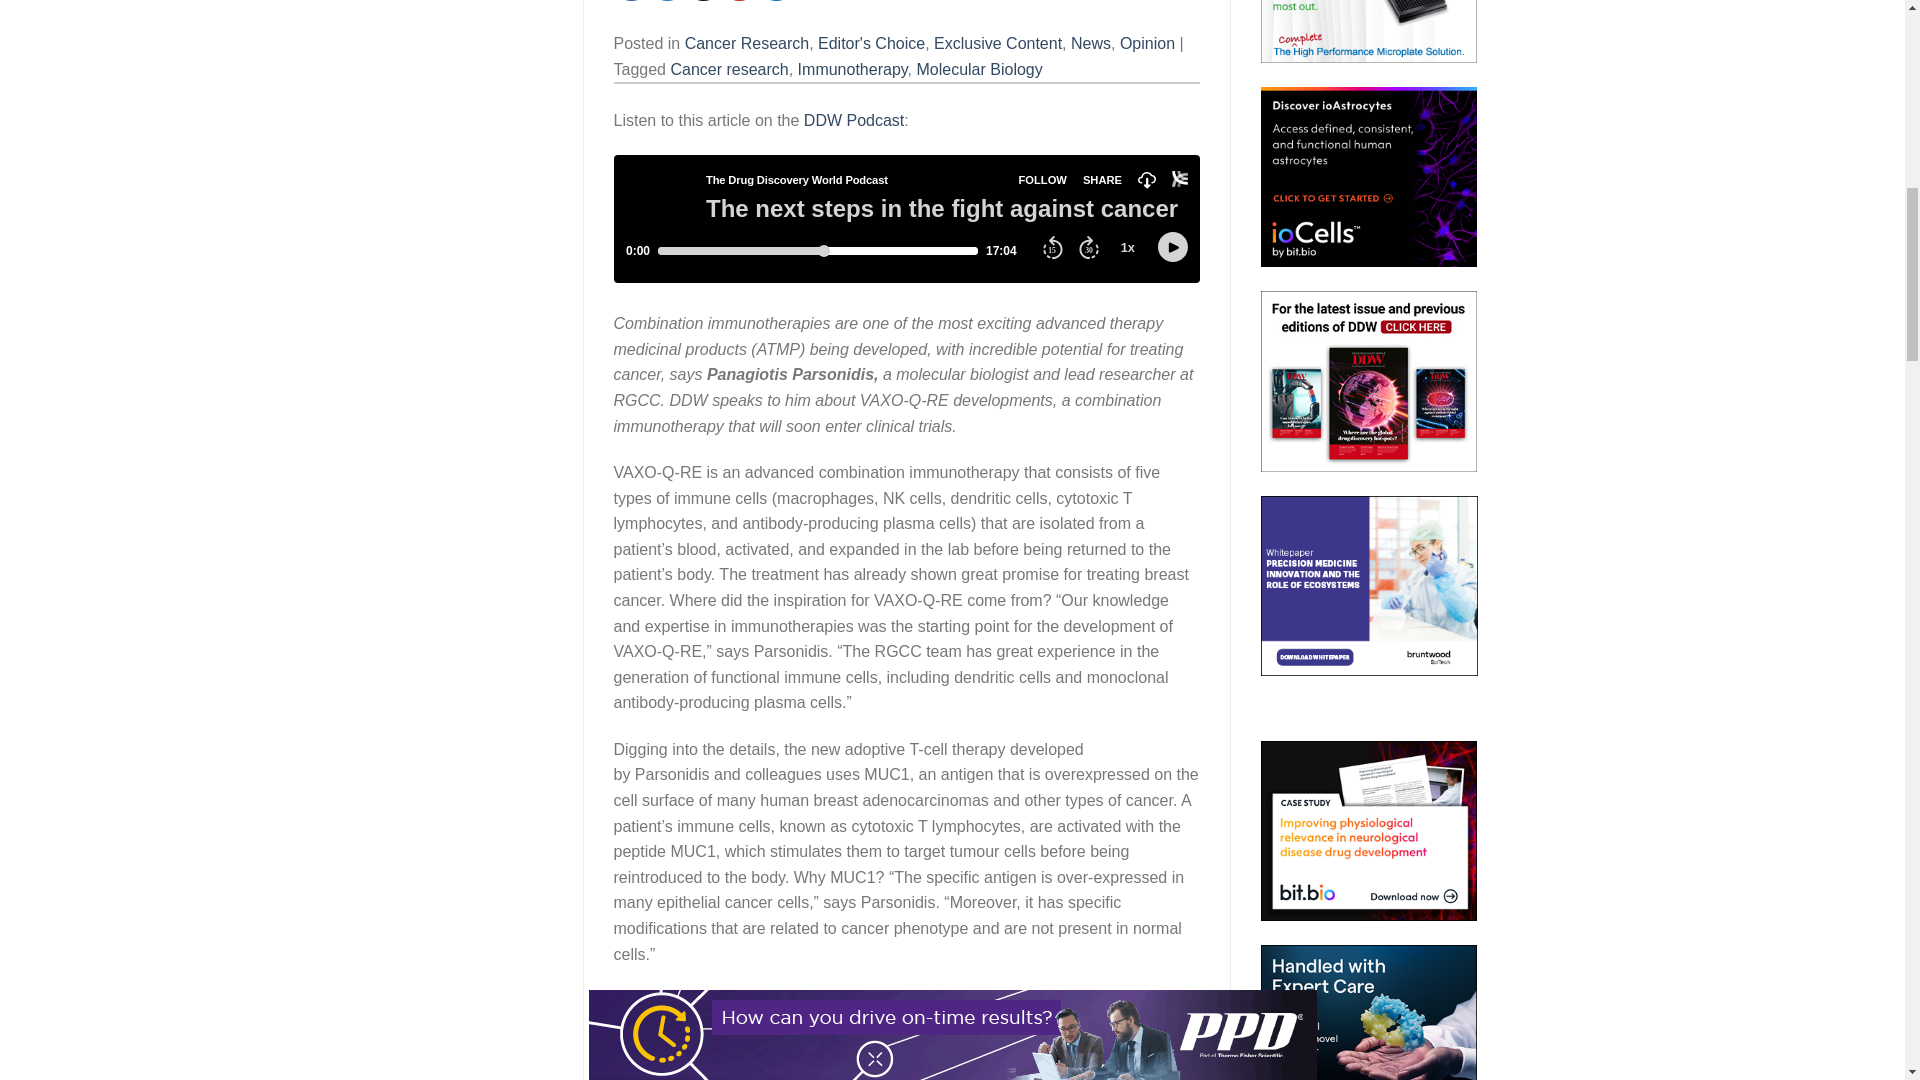 Image resolution: width=1920 pixels, height=1080 pixels. Describe the element at coordinates (1370, 30) in the screenshot. I see `Learn more` at that location.